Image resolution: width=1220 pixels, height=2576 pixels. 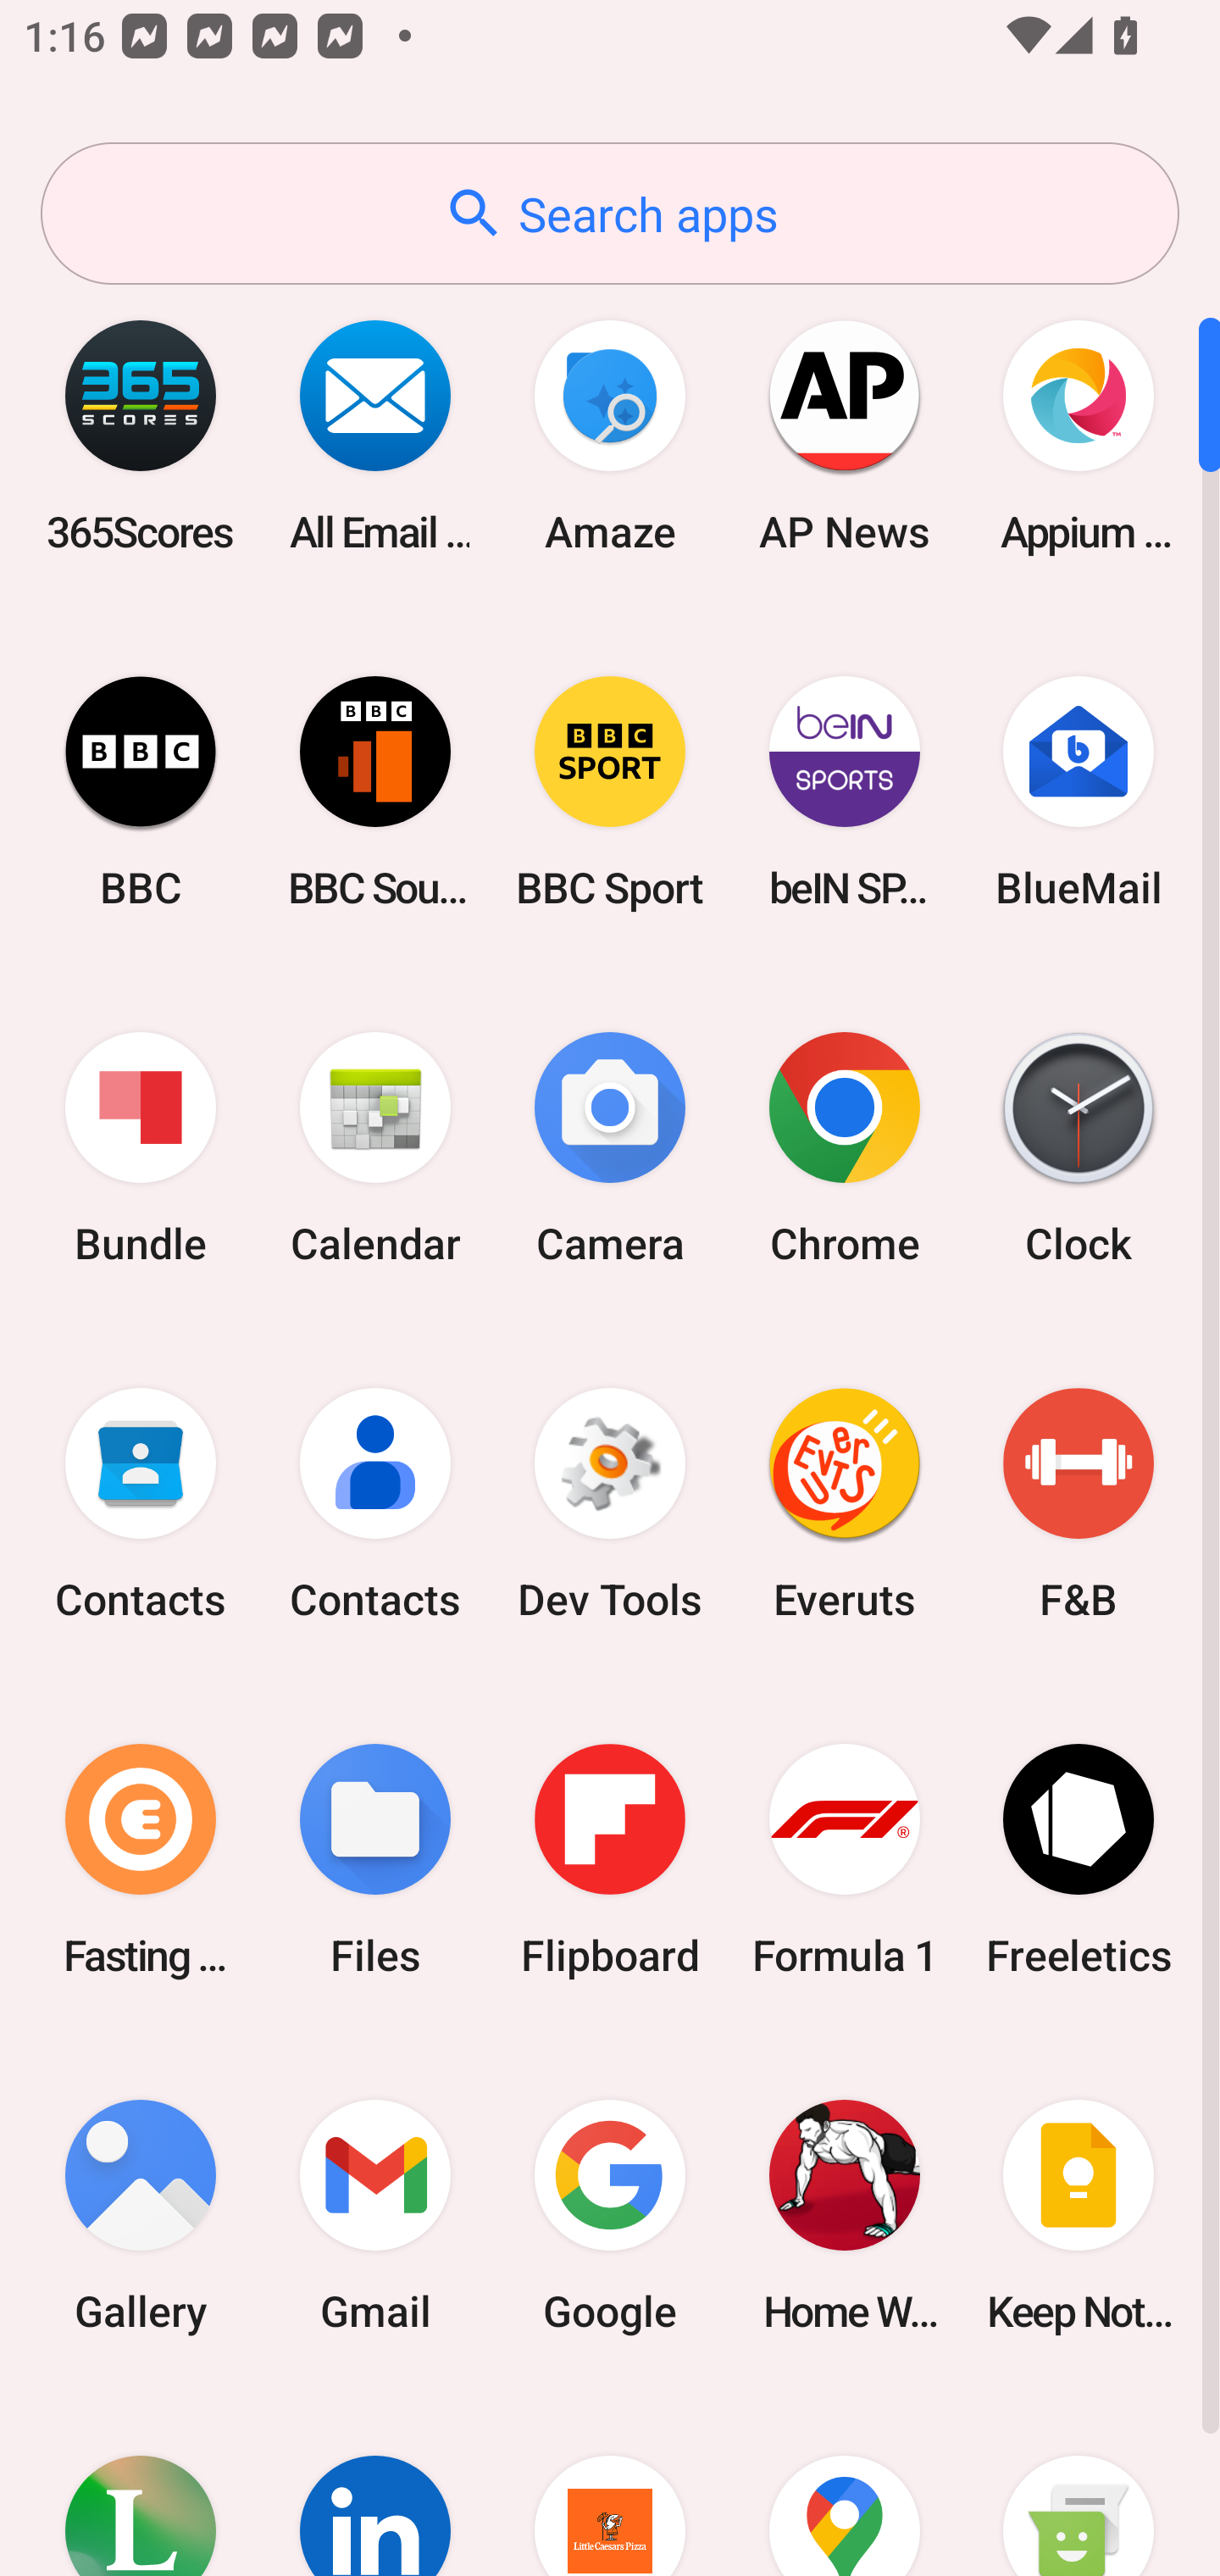 I want to click on BlueMail, so click(x=1079, y=791).